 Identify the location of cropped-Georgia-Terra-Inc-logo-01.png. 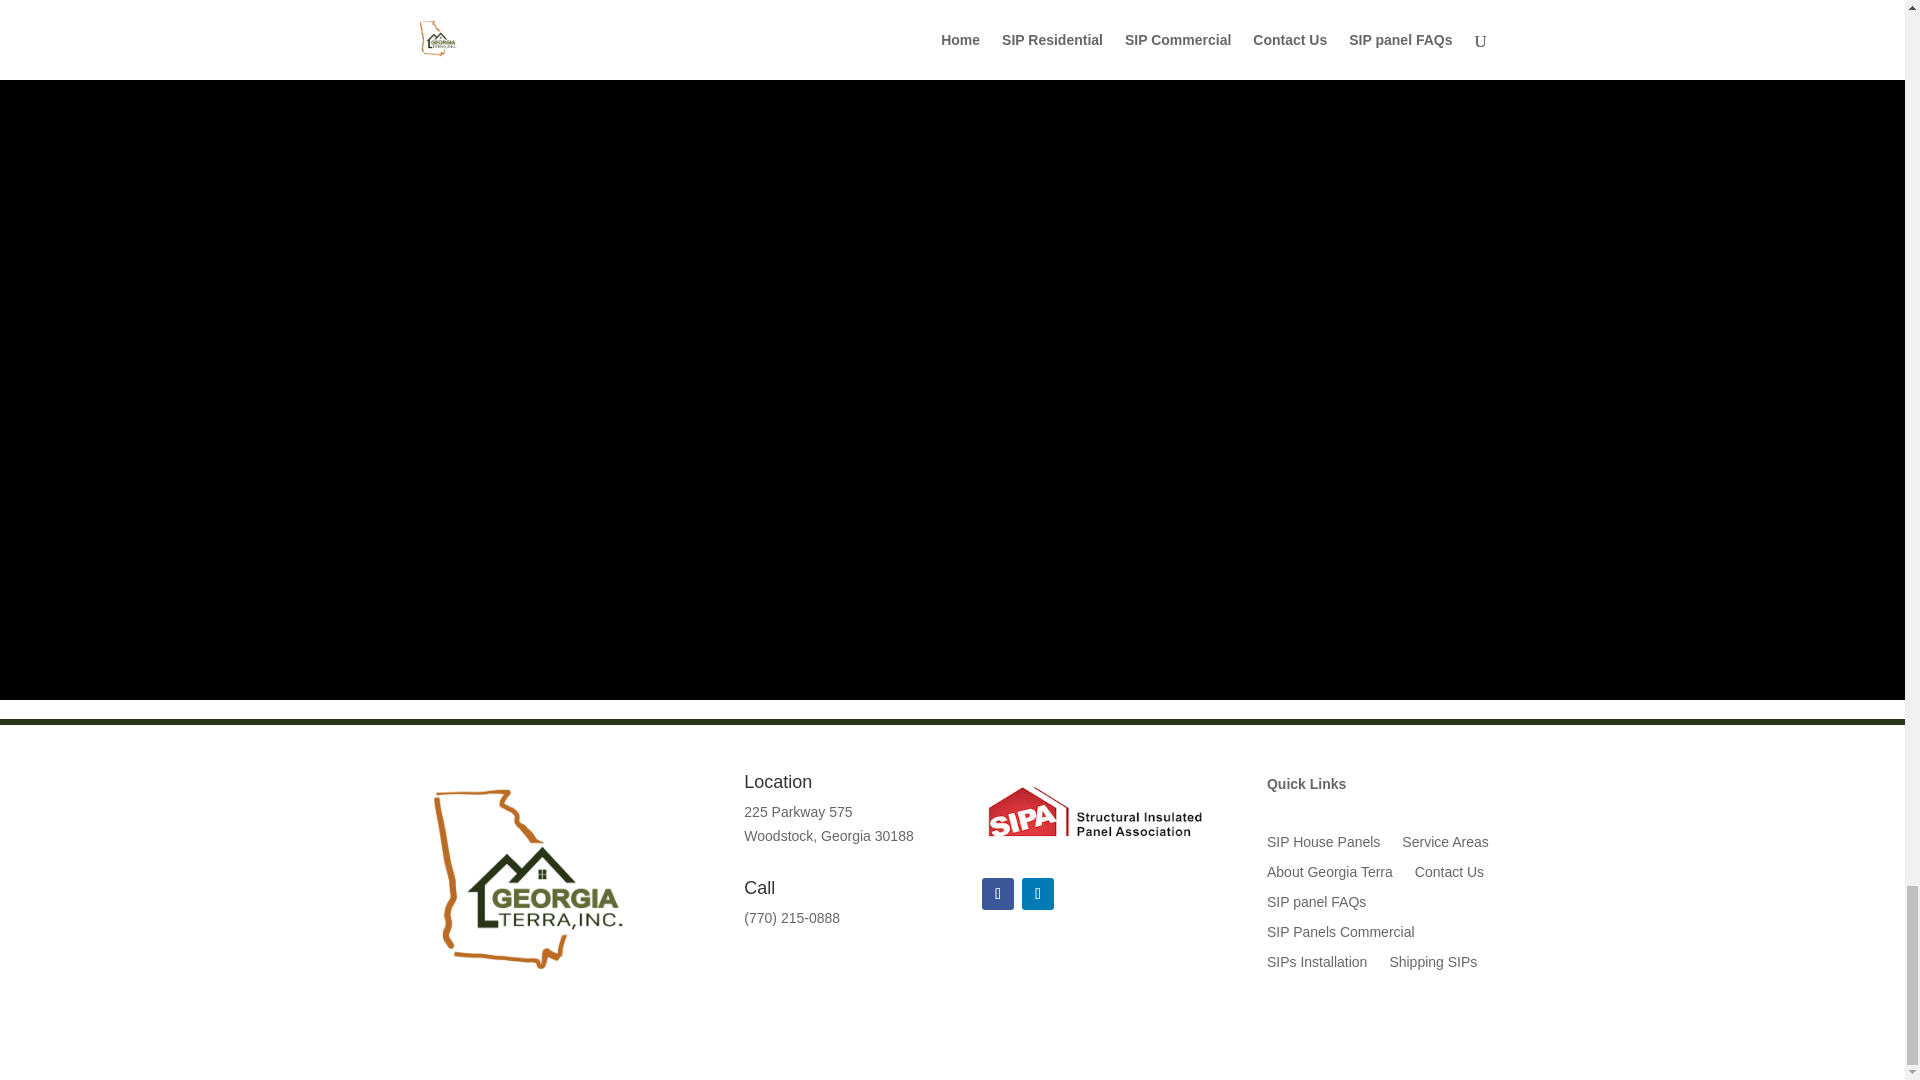
(524, 885).